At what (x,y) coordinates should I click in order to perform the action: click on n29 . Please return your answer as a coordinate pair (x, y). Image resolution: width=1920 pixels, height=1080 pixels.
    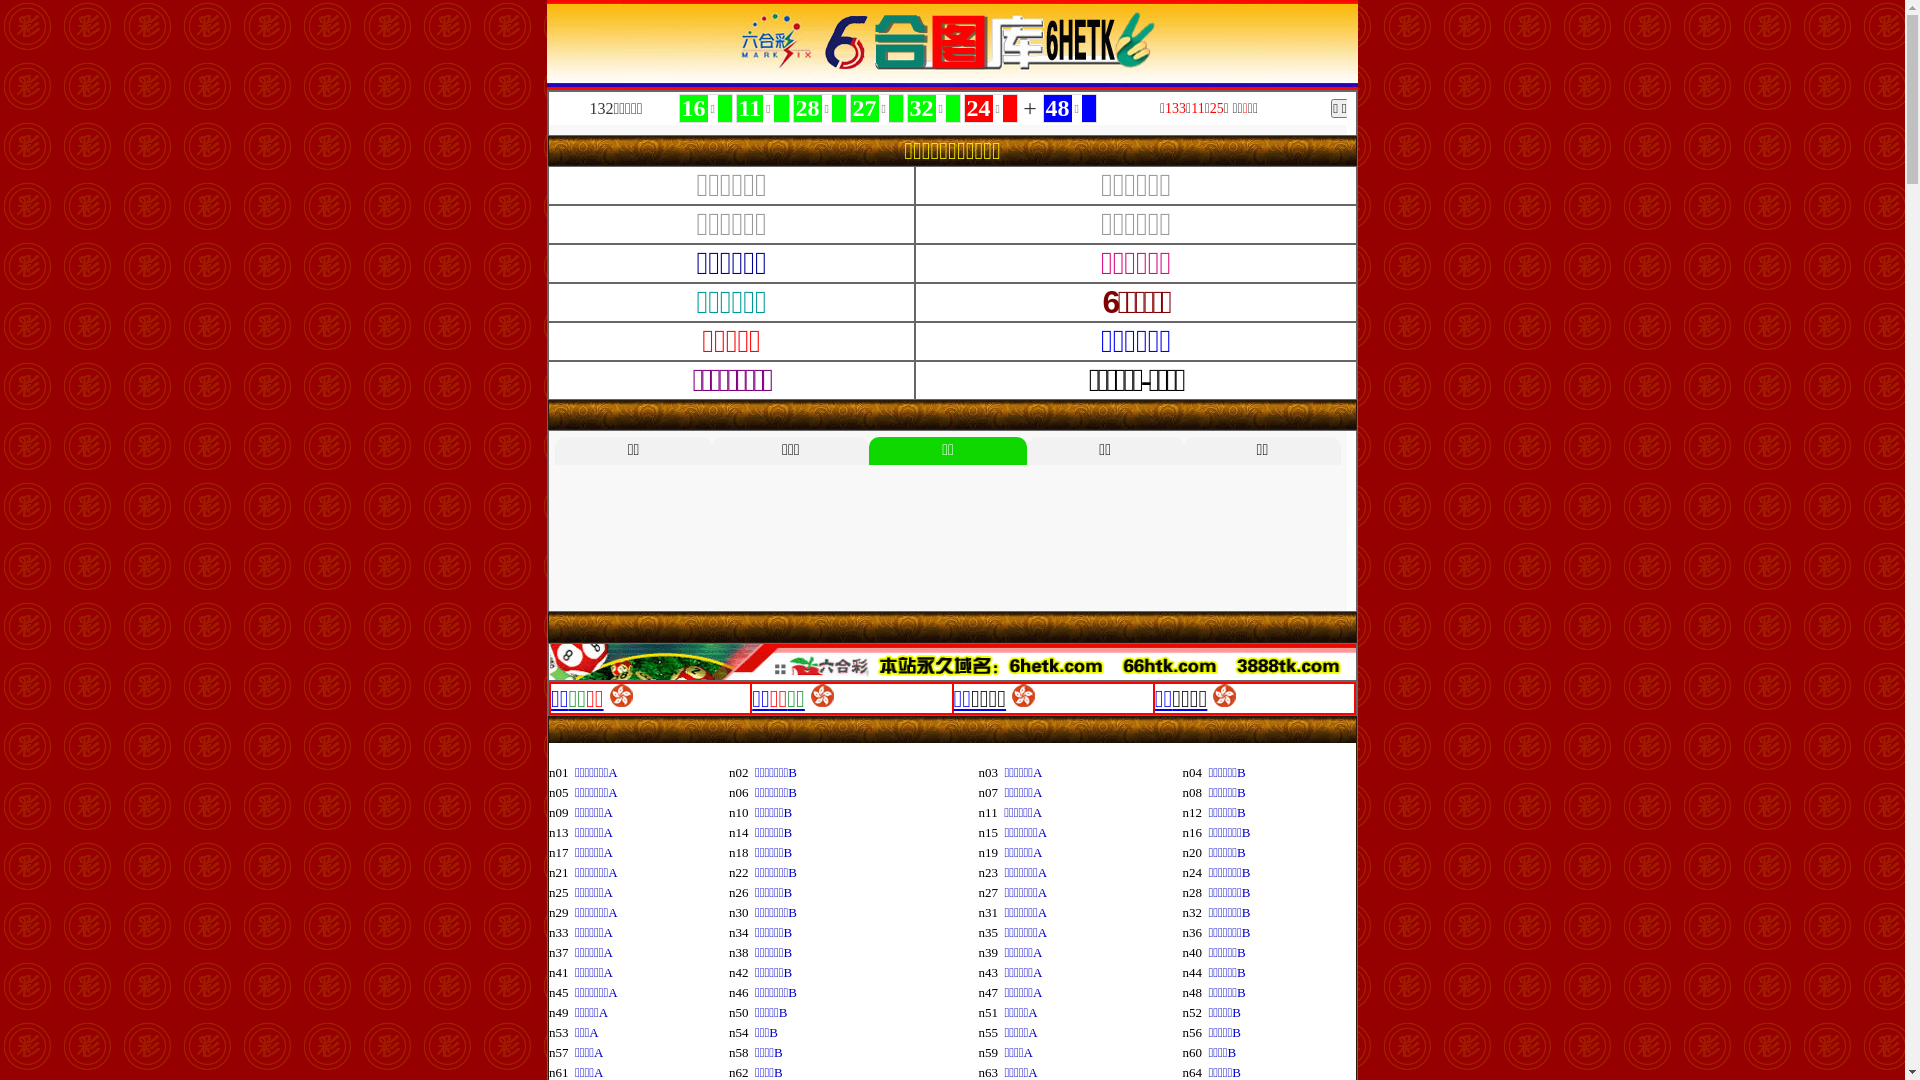
    Looking at the image, I should click on (562, 912).